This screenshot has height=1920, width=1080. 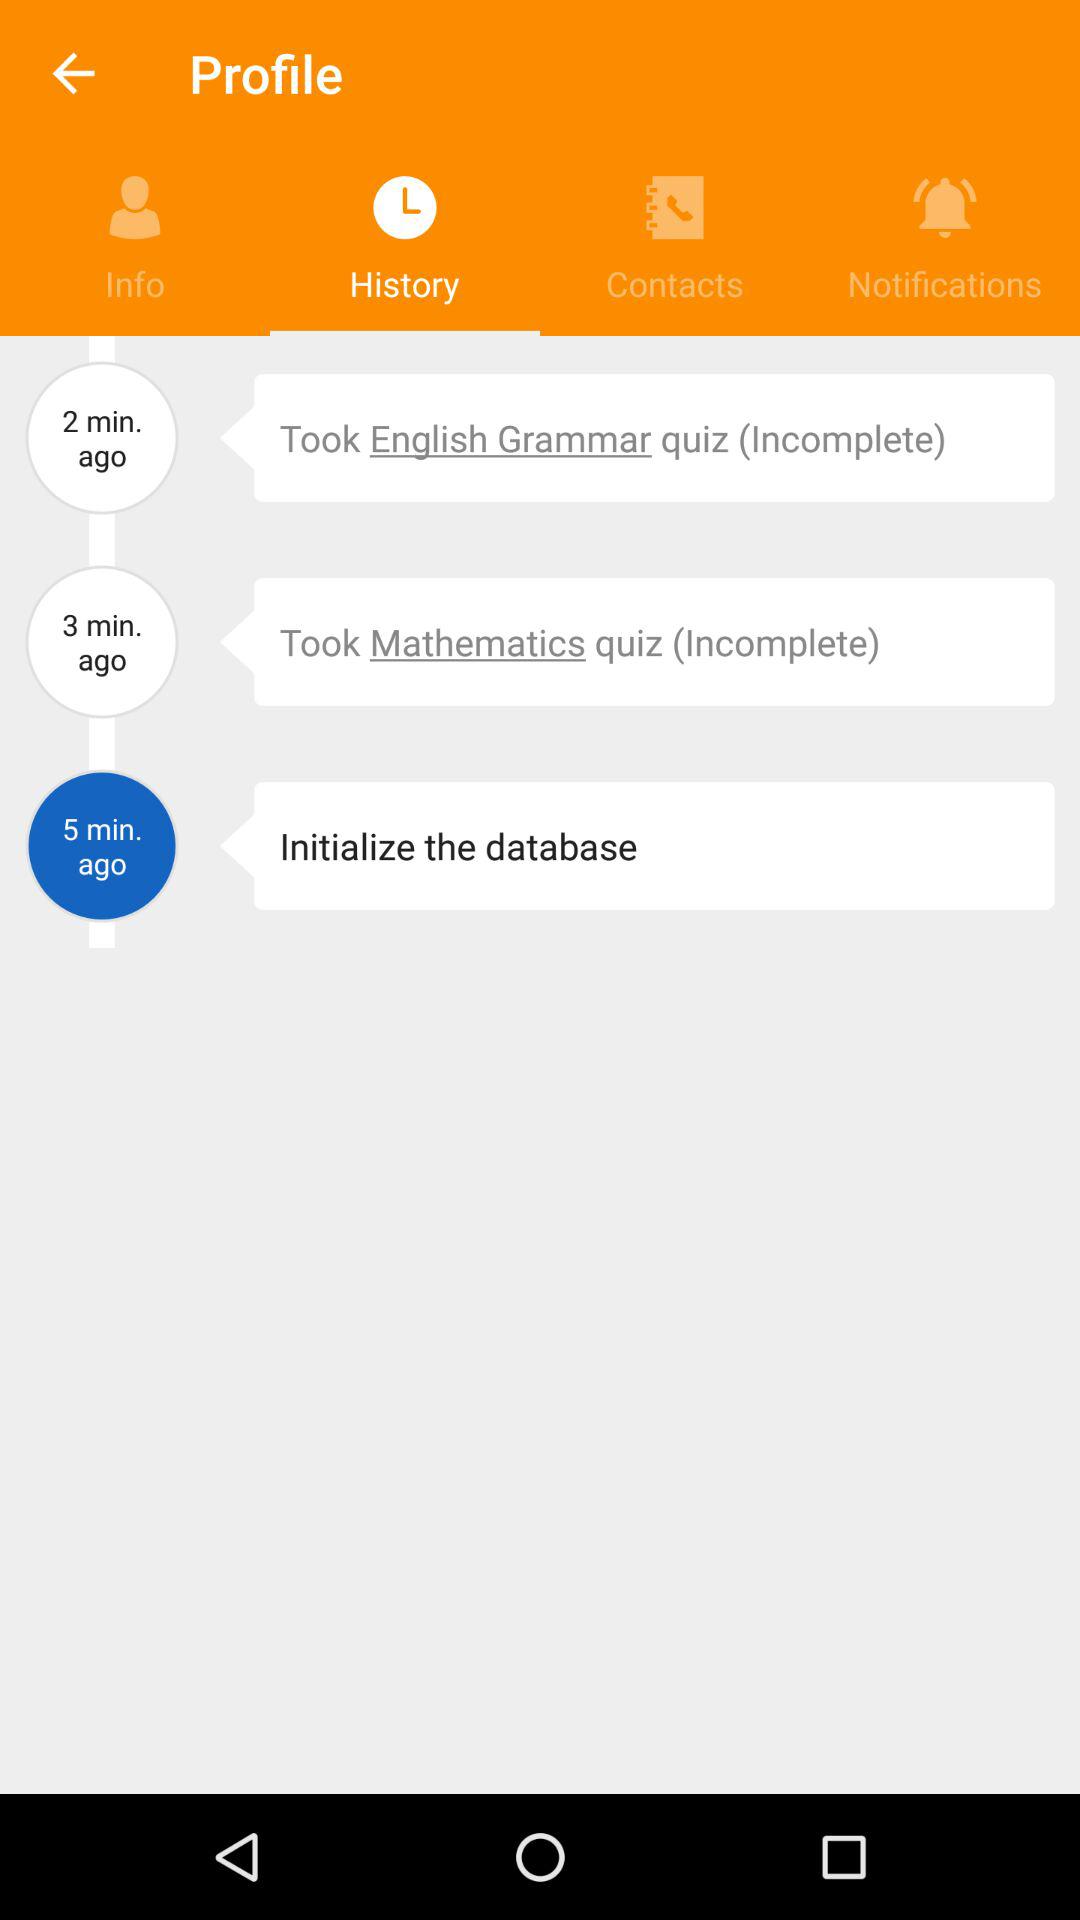 I want to click on turn off icon above initialize the database, so click(x=222, y=642).